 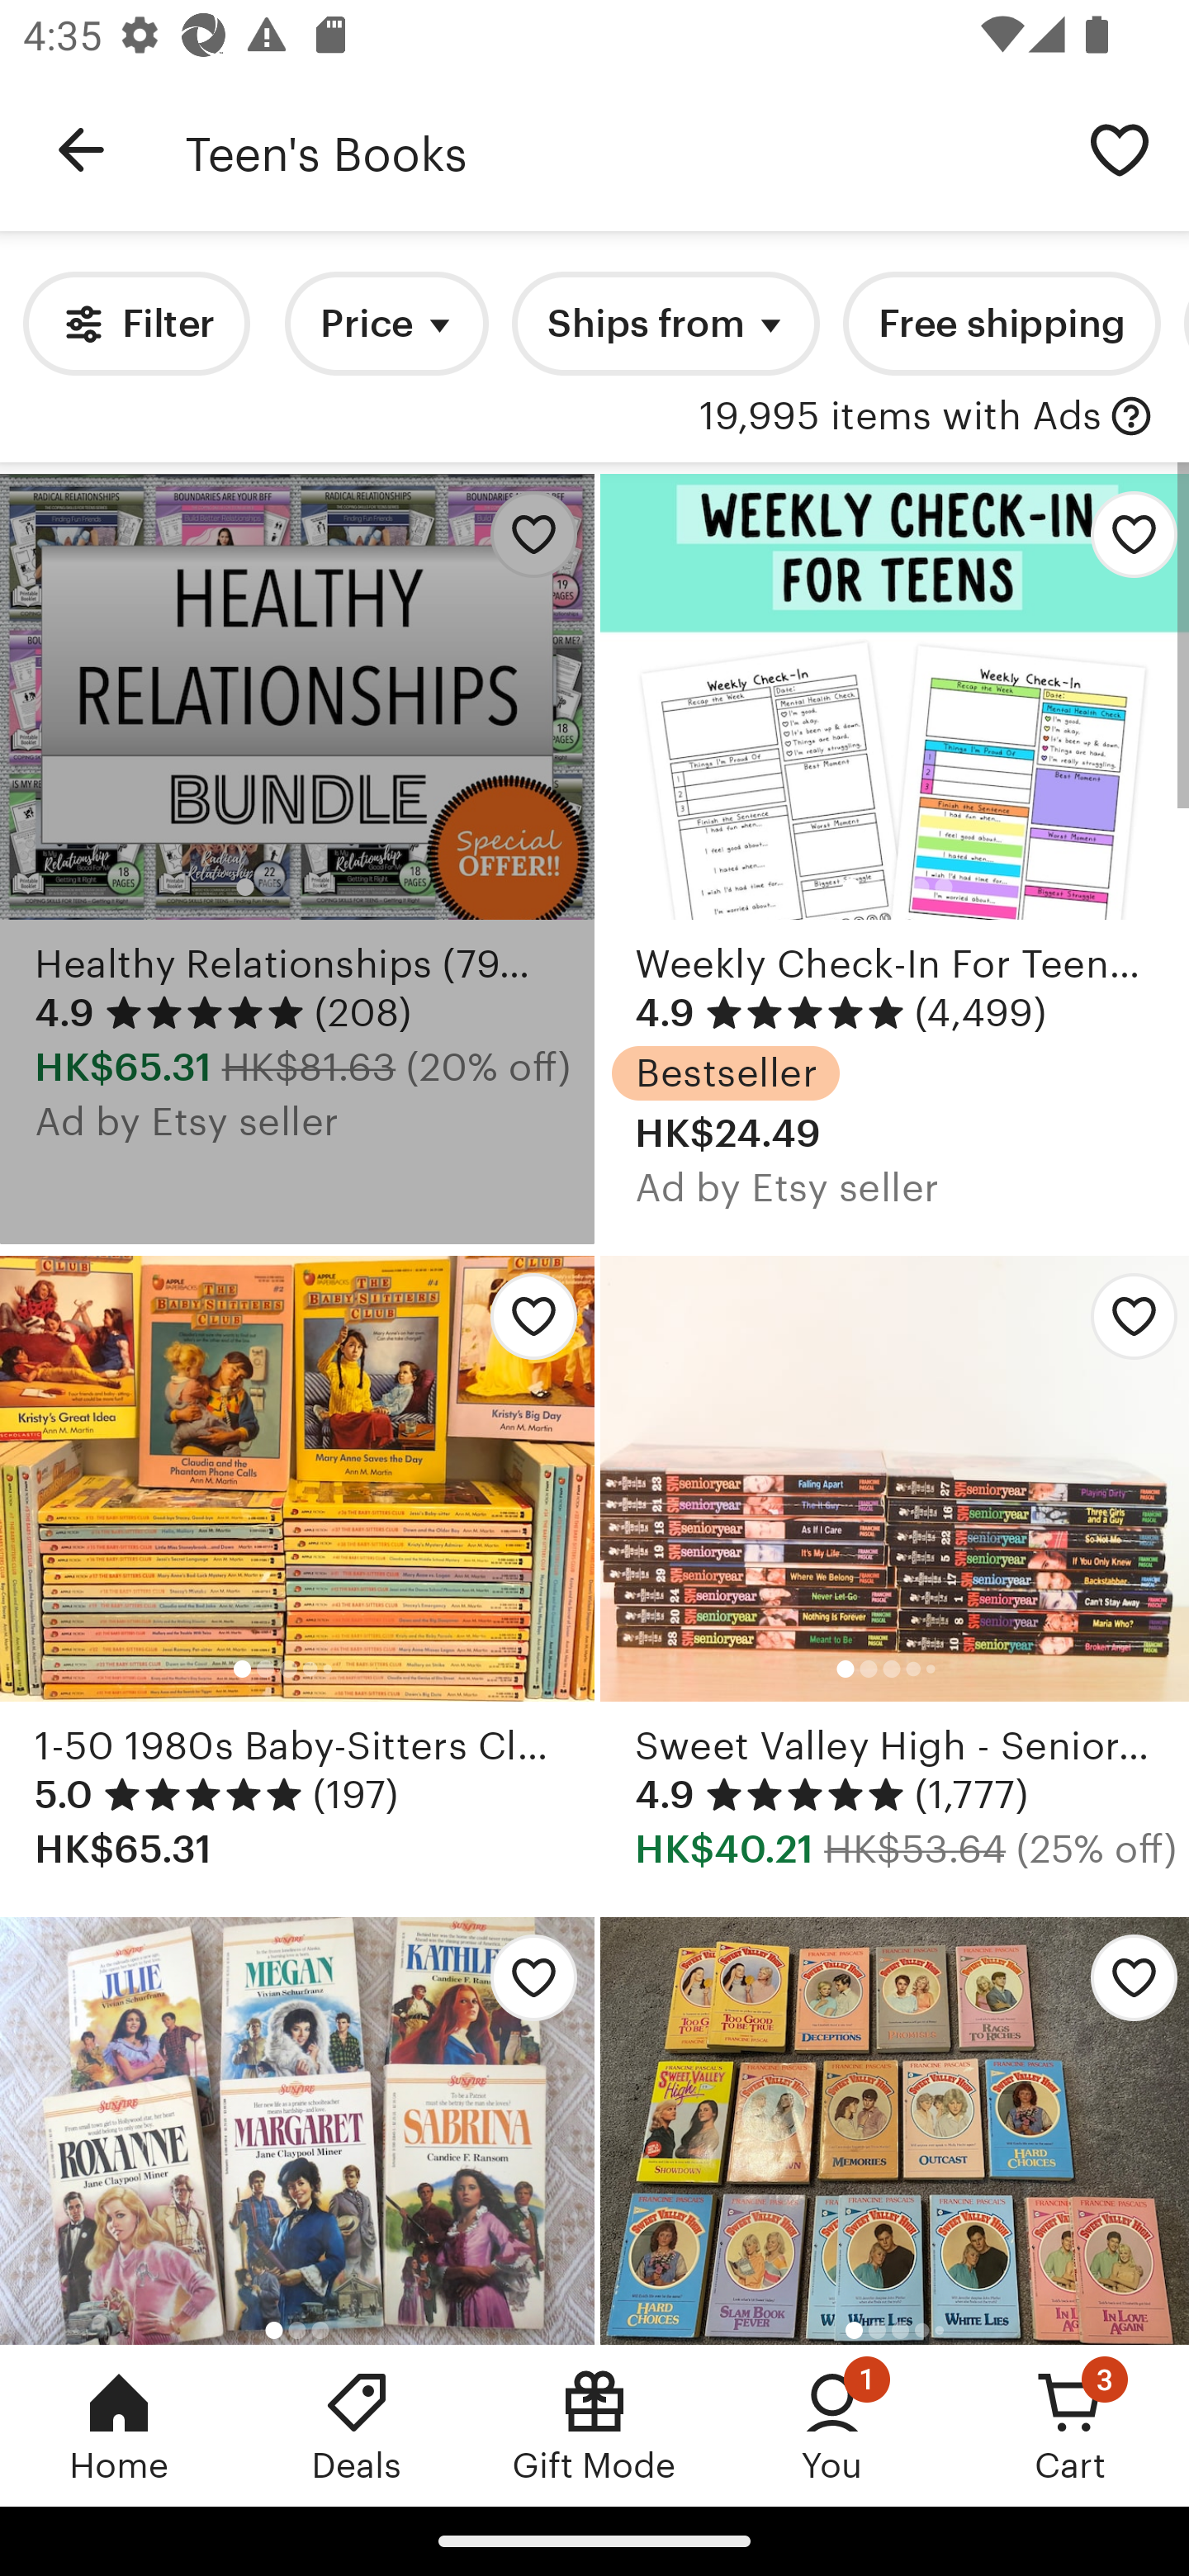 I want to click on Cart, 3 new notifications Cart, so click(x=1070, y=2425).